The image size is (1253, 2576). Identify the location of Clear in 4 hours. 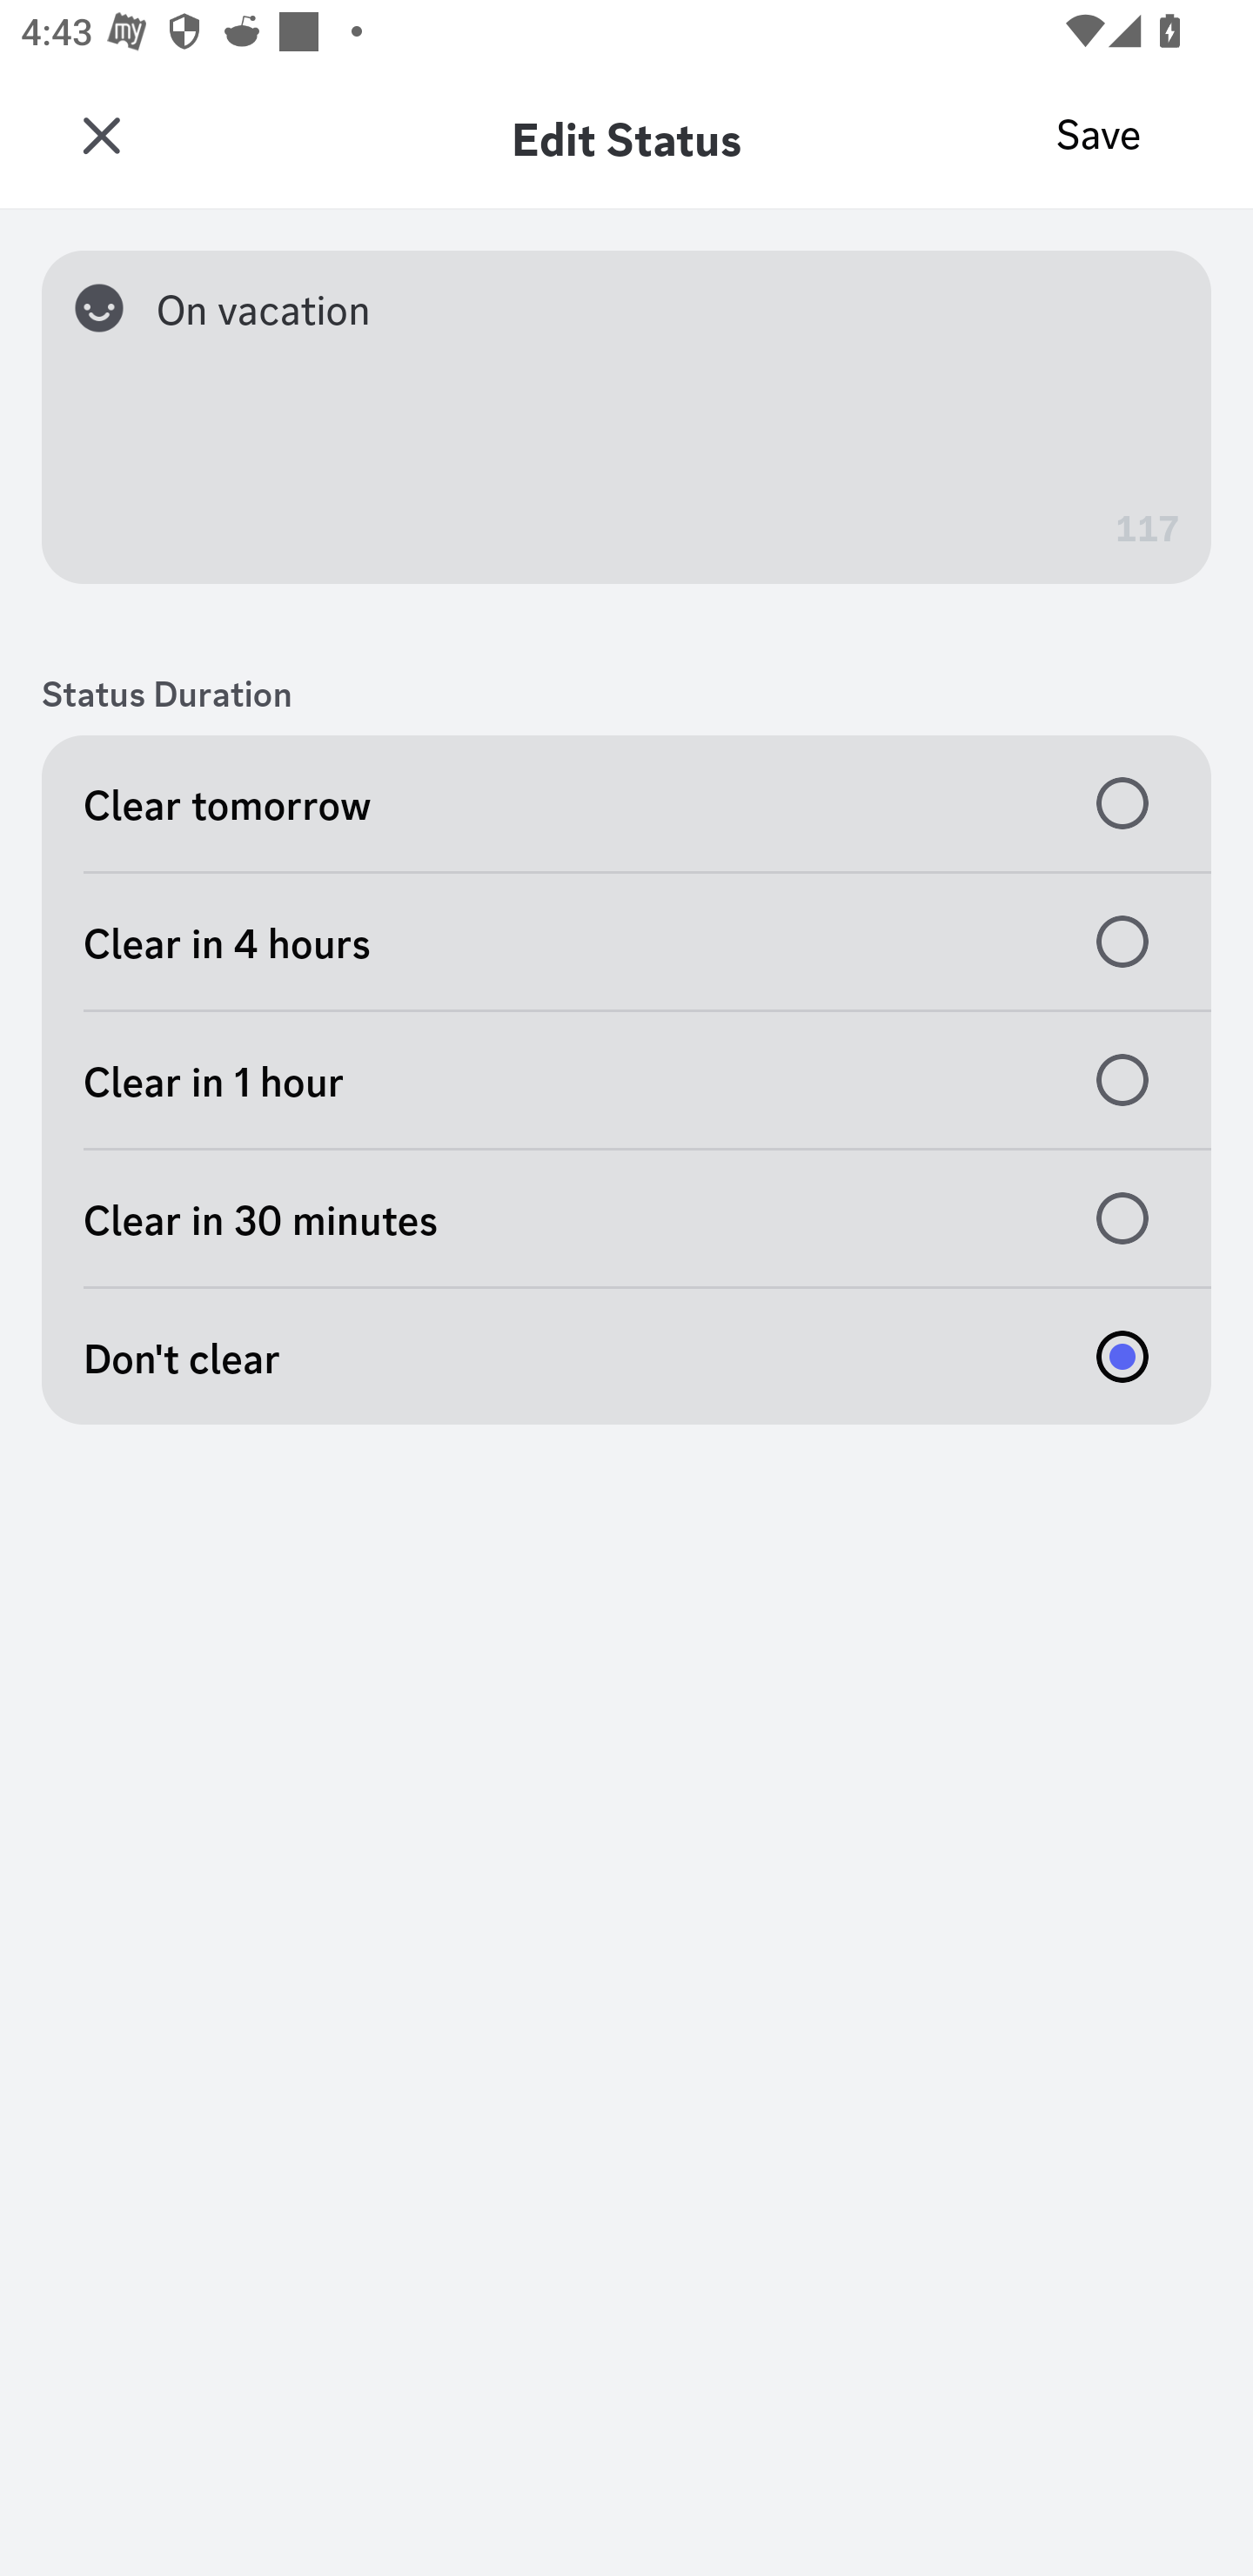
(626, 942).